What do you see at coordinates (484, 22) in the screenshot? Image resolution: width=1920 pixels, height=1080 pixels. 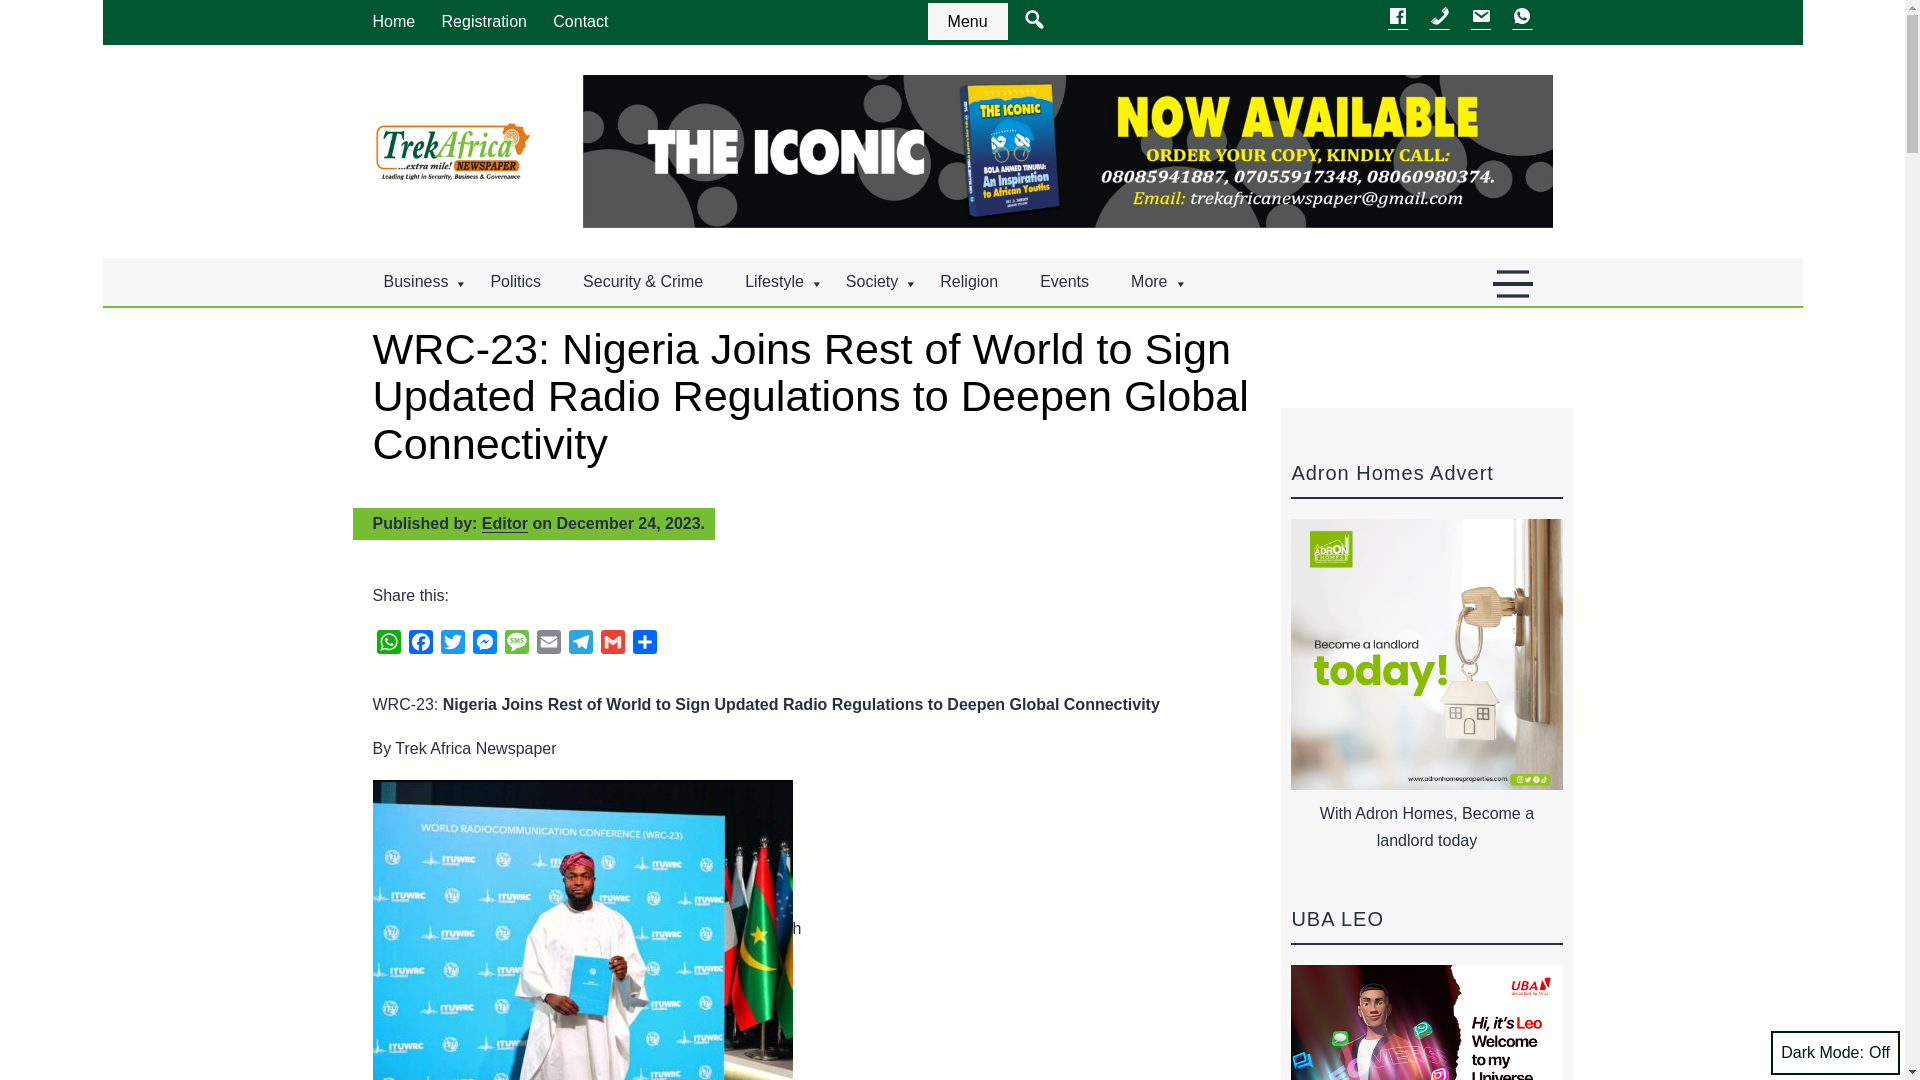 I see `Registration` at bounding box center [484, 22].